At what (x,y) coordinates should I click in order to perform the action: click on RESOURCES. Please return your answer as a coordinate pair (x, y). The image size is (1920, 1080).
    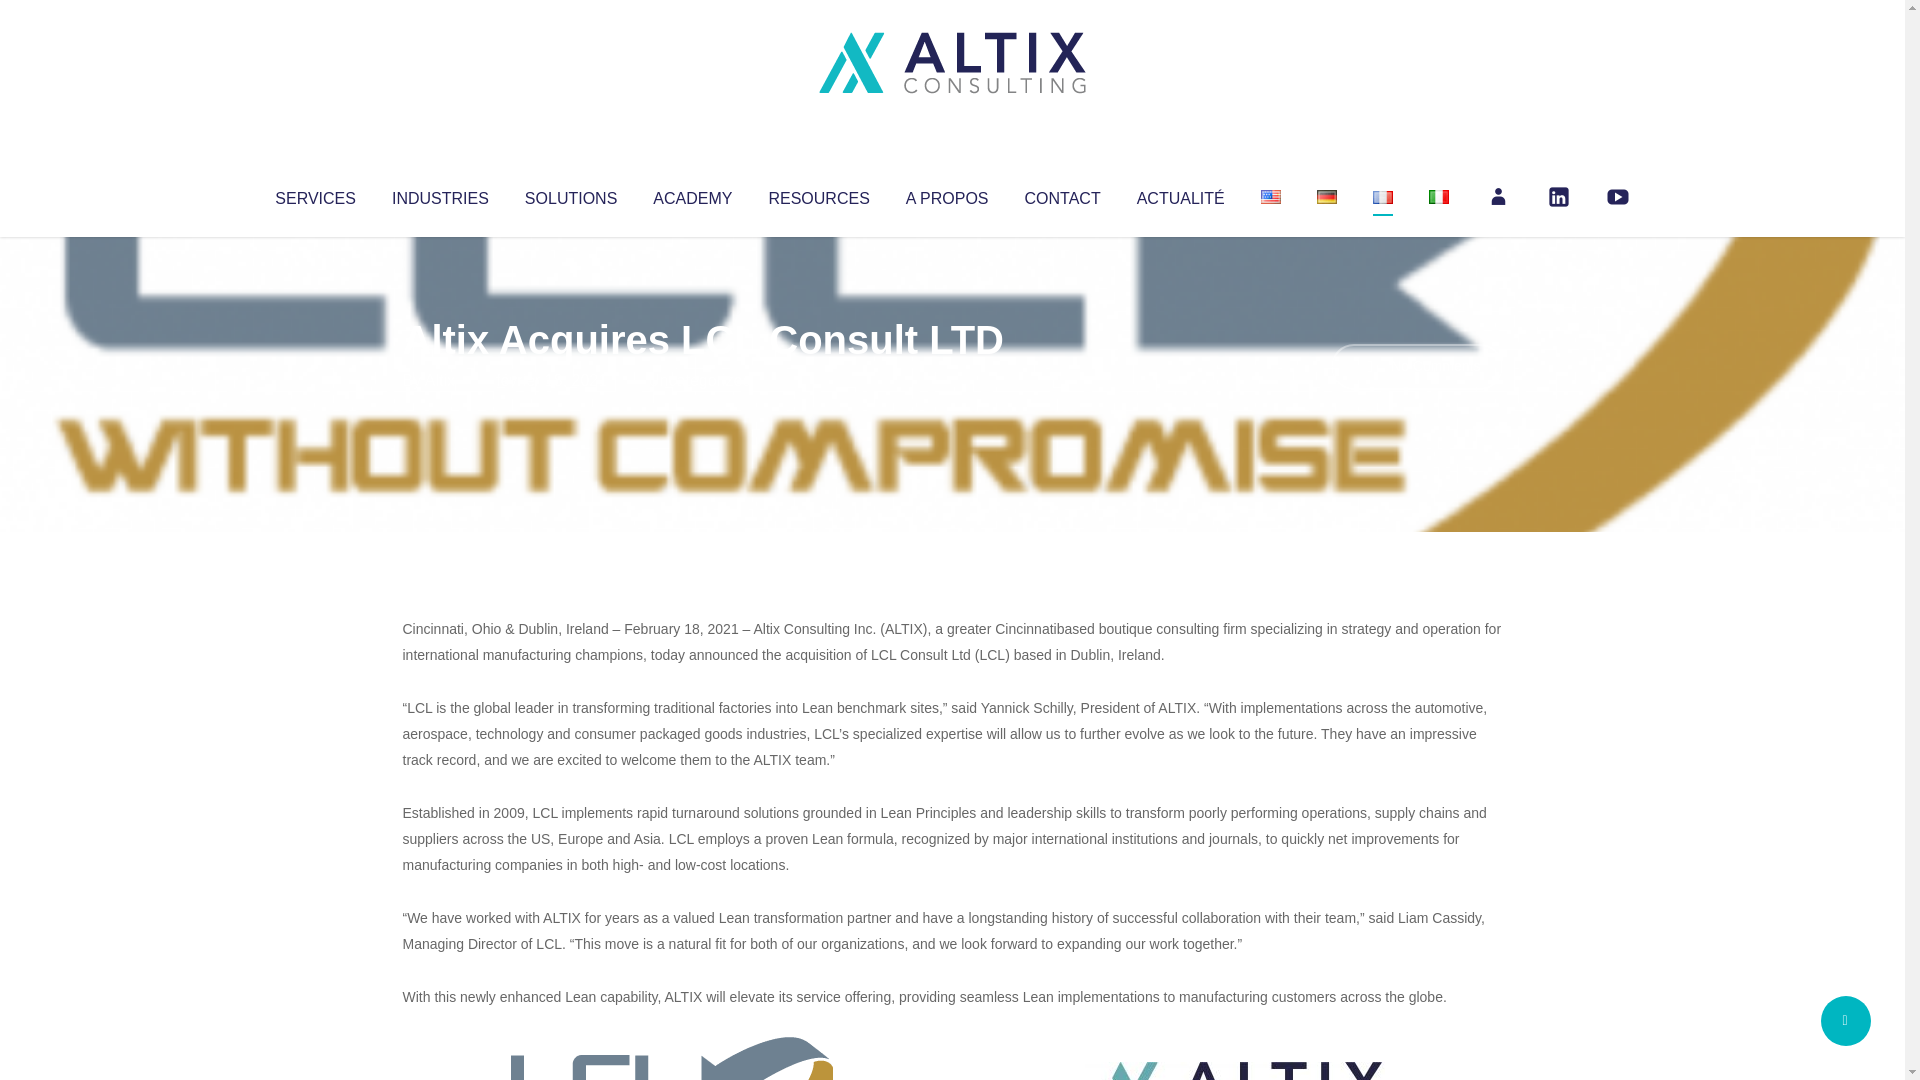
    Looking at the image, I should click on (818, 194).